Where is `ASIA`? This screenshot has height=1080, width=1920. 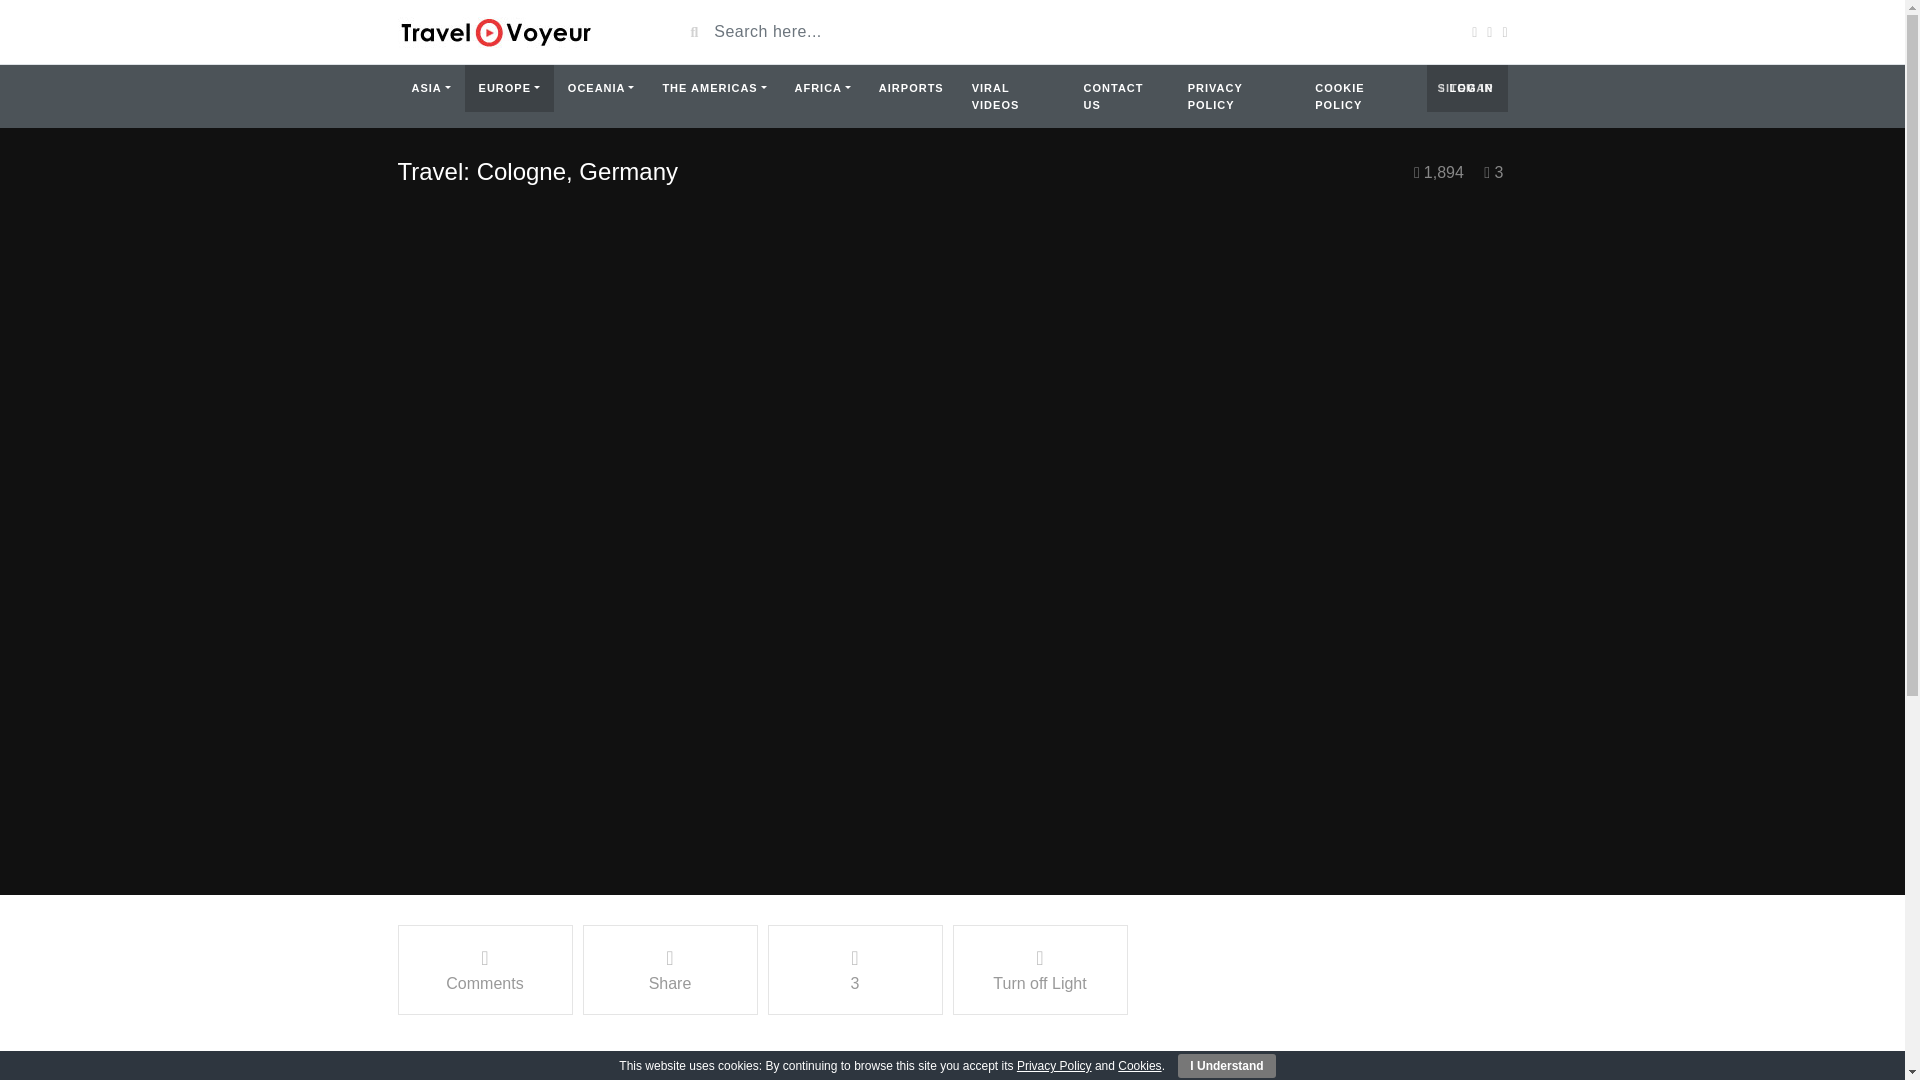
ASIA is located at coordinates (430, 88).